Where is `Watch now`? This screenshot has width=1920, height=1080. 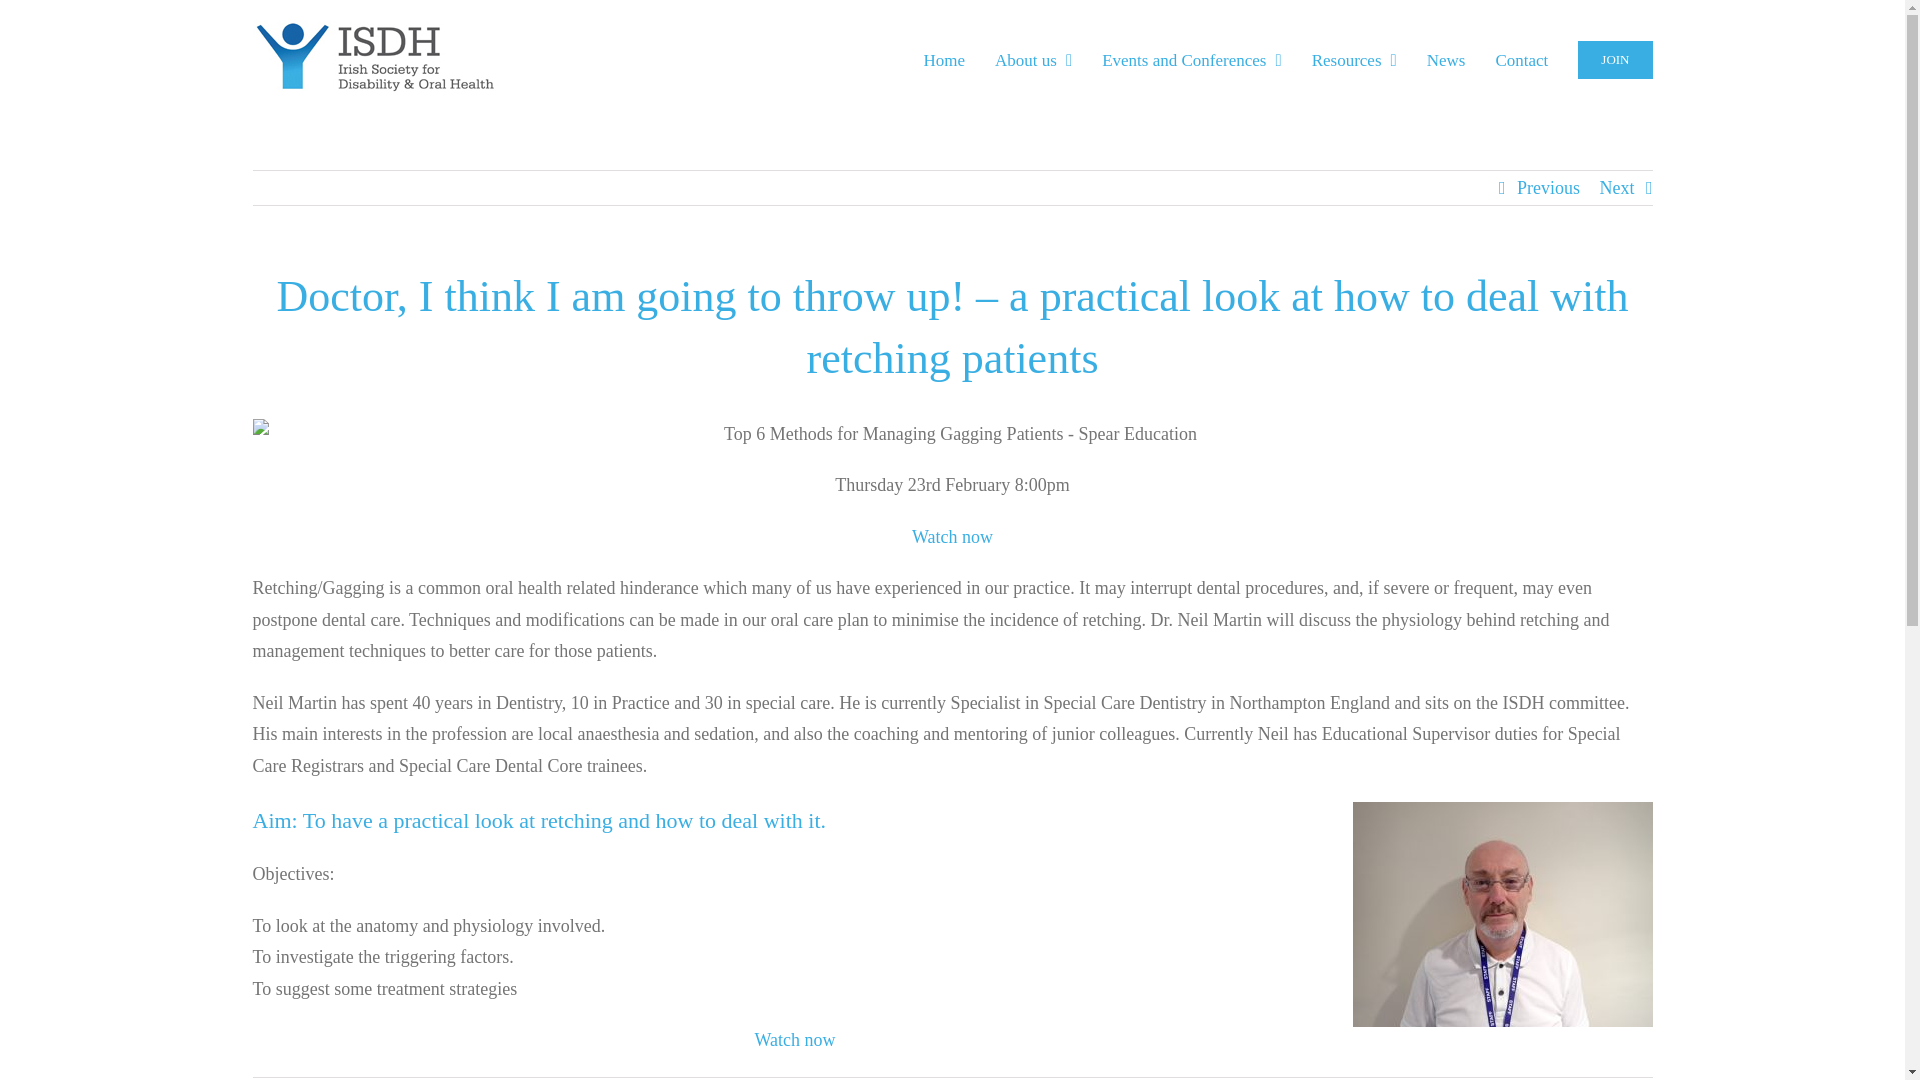
Watch now is located at coordinates (794, 1040).